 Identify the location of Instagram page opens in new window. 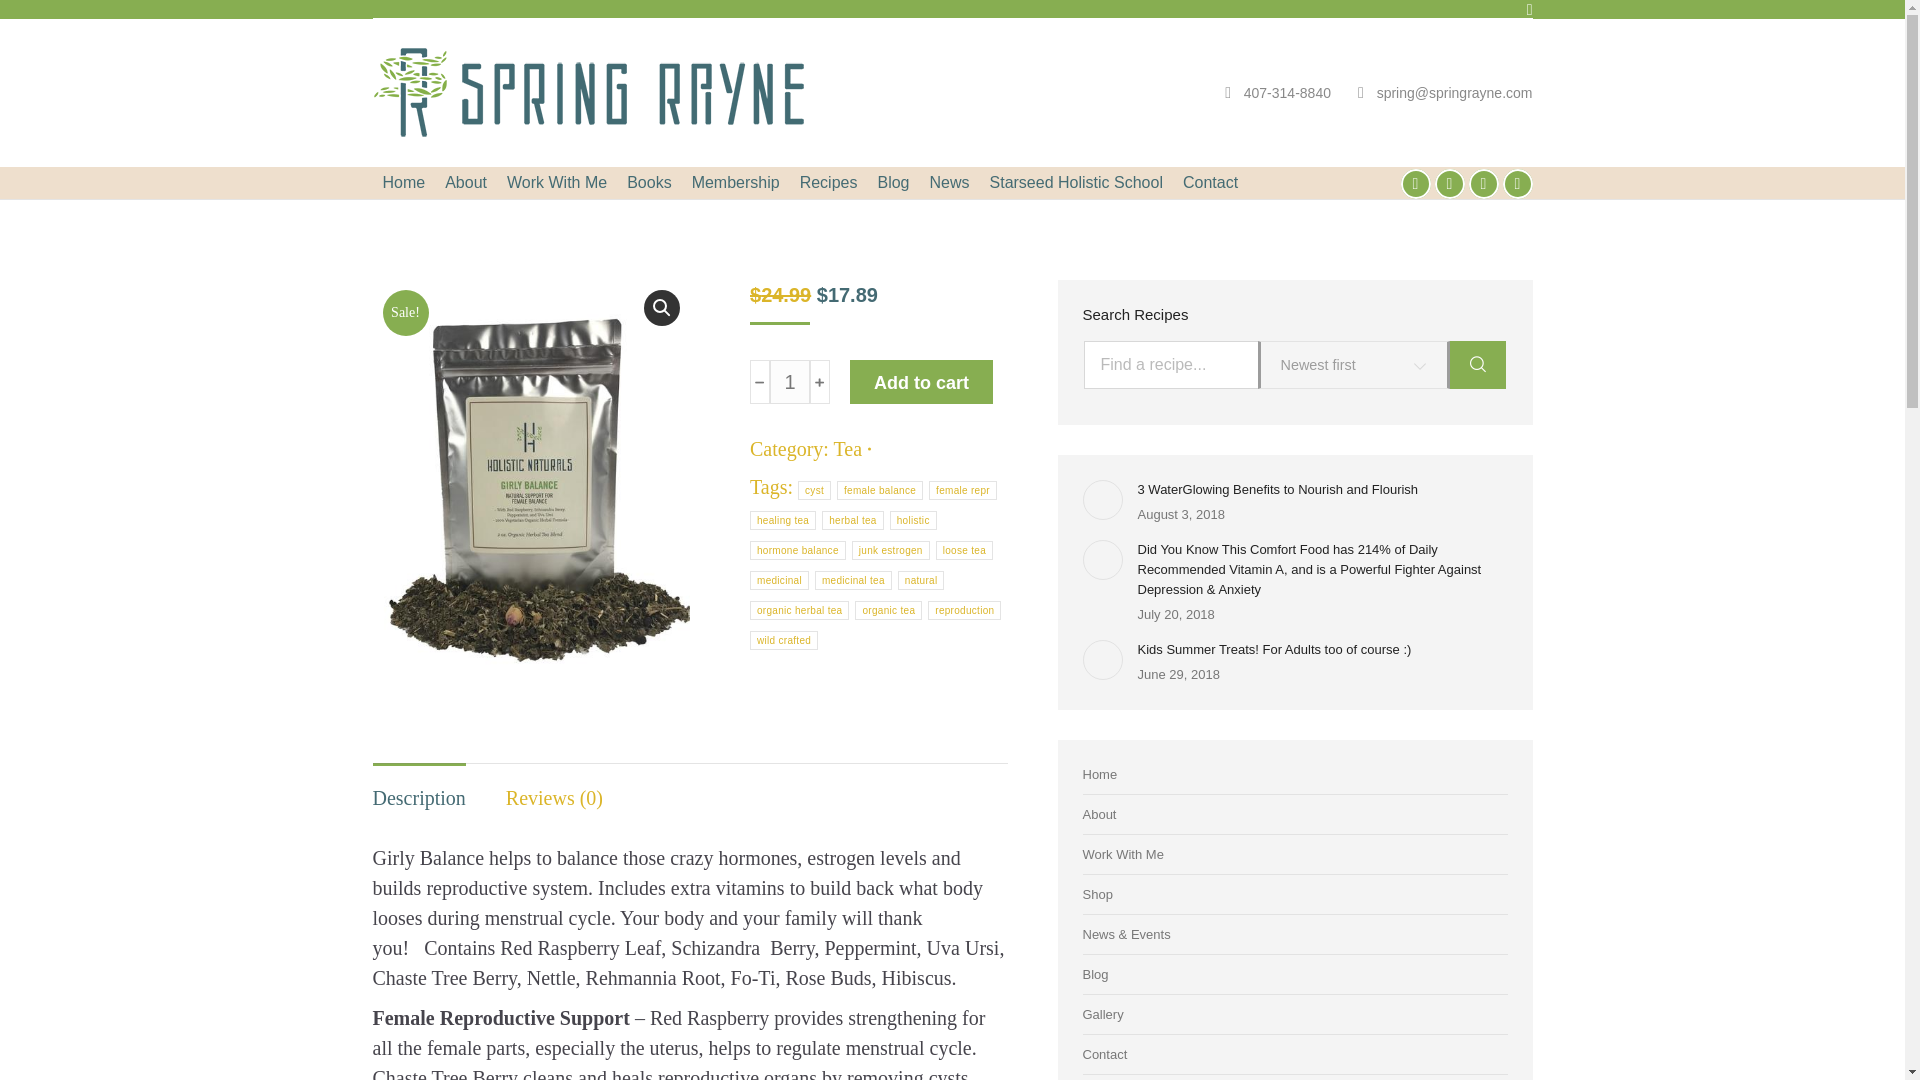
(1448, 183).